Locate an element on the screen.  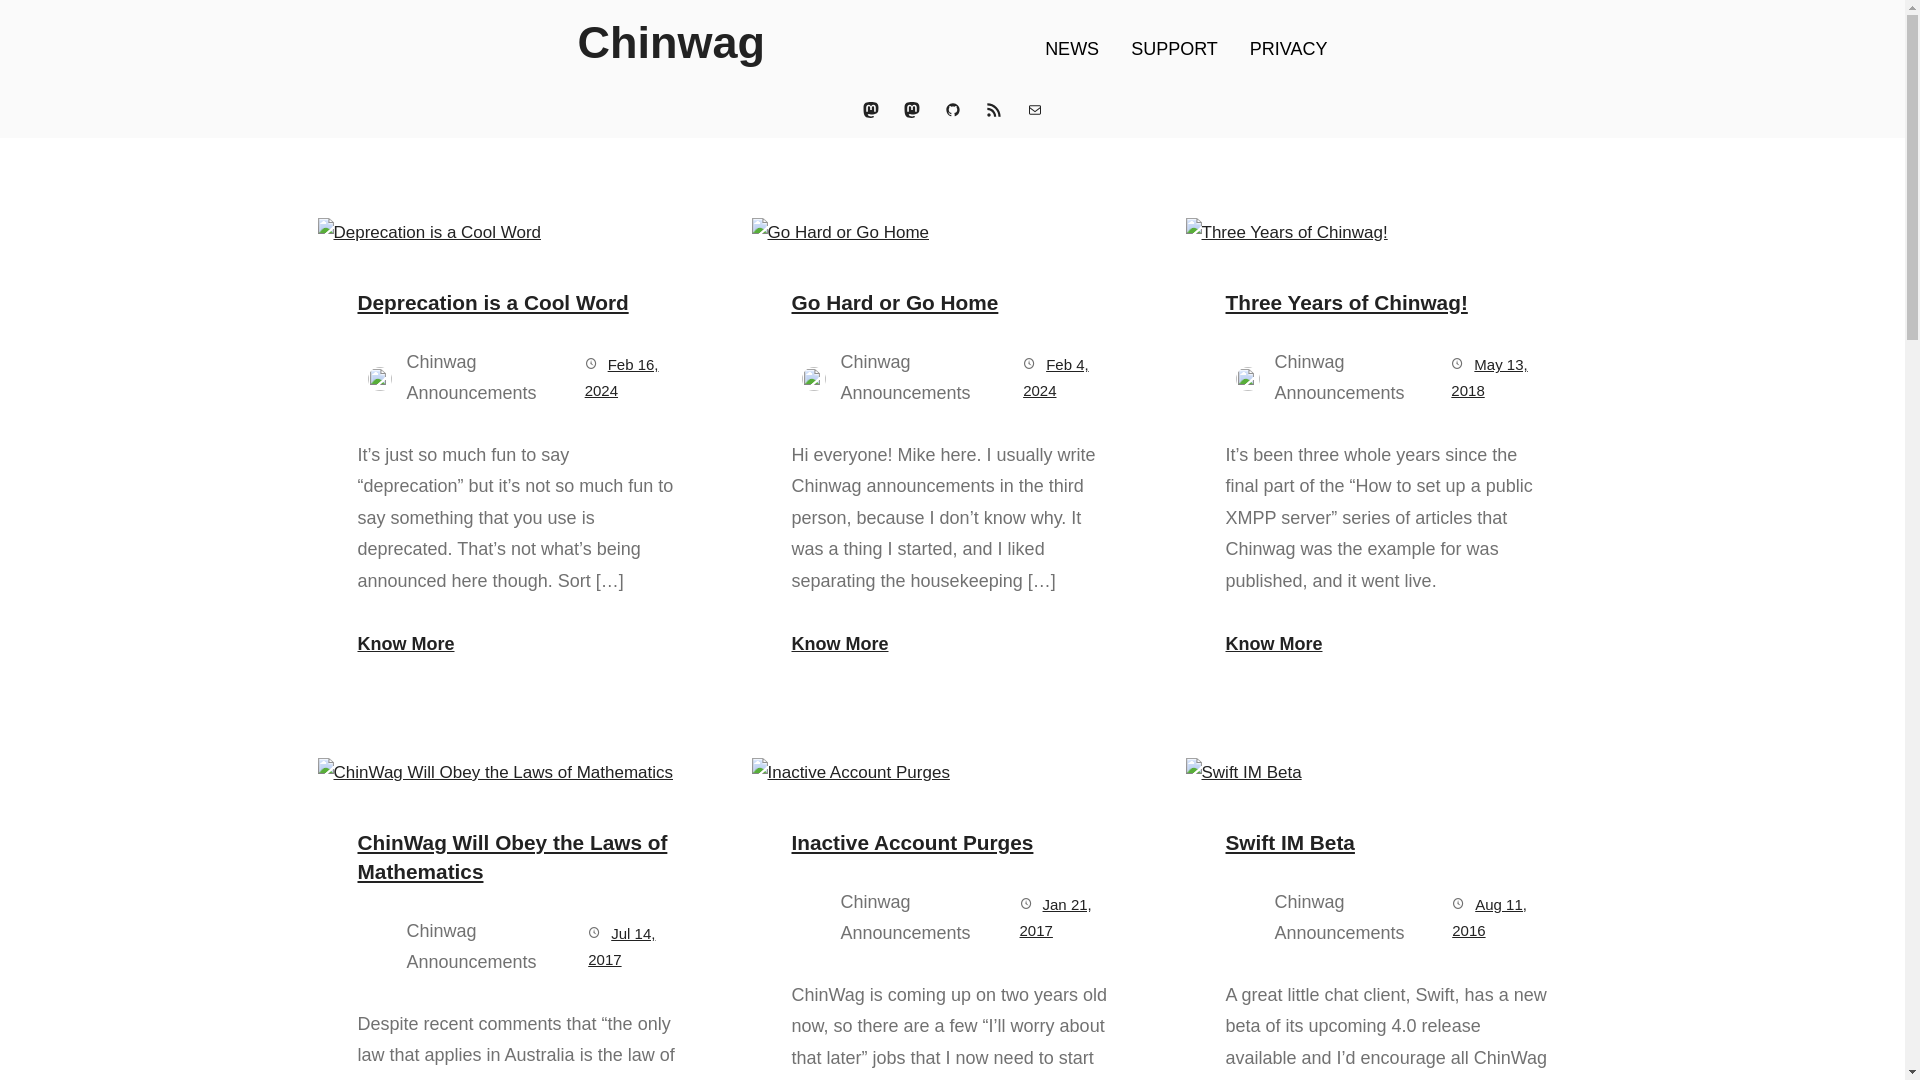
Swift IM Beta is located at coordinates (1290, 842).